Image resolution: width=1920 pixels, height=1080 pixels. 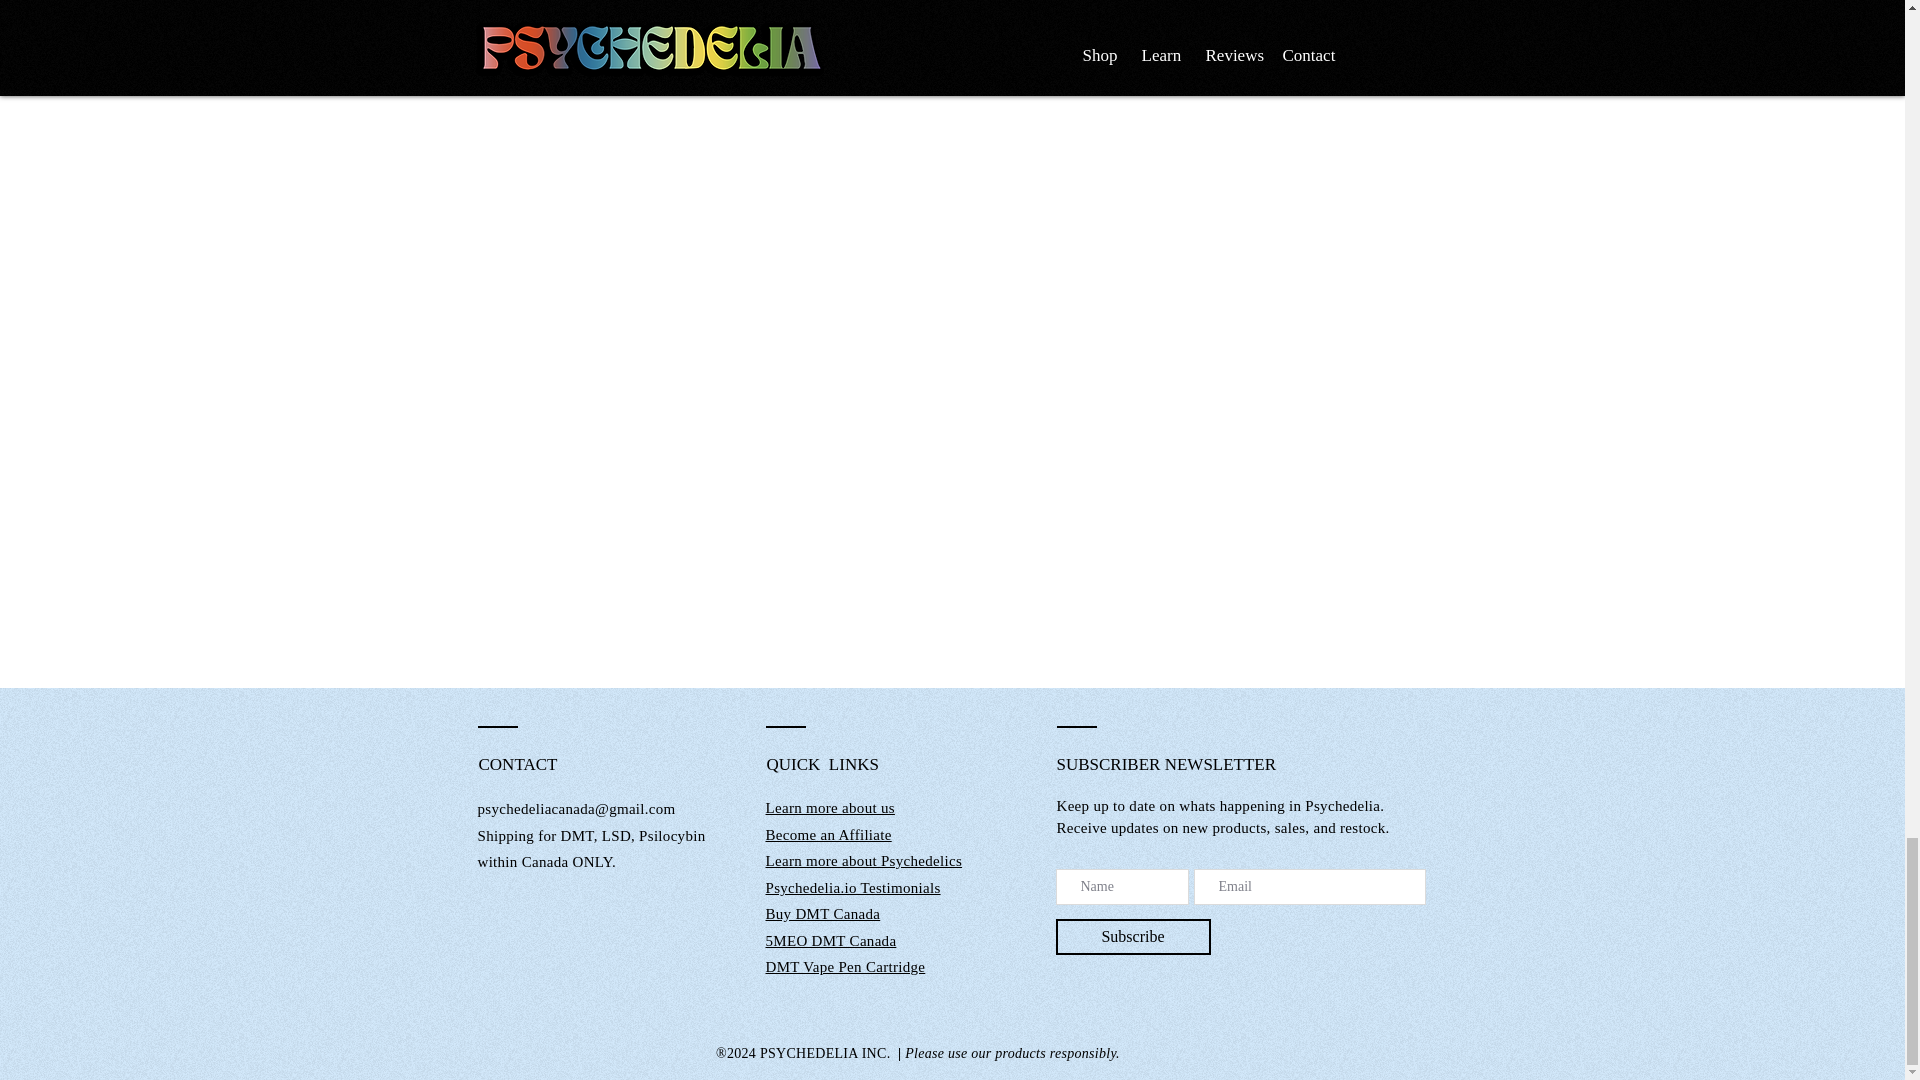 I want to click on Learn more about Psychedelics, so click(x=864, y=861).